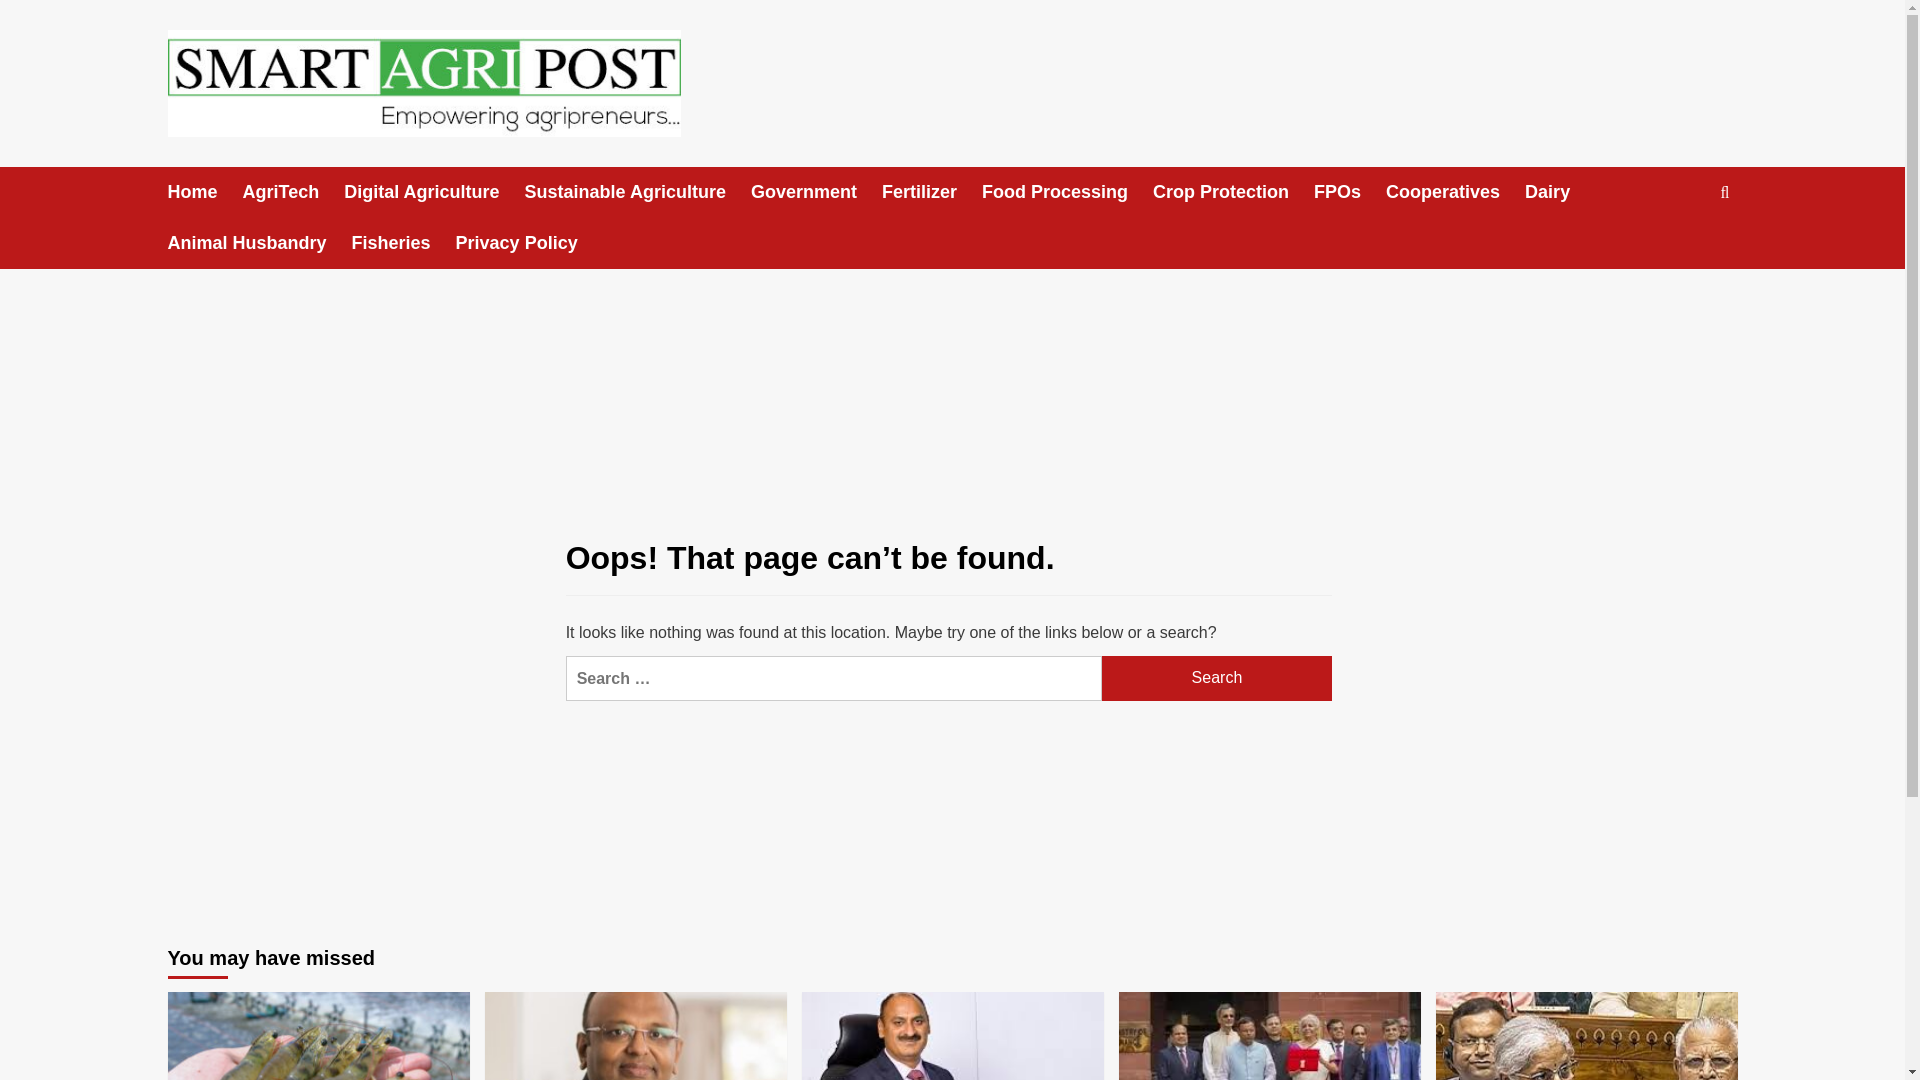 The height and width of the screenshot is (1080, 1920). Describe the element at coordinates (529, 243) in the screenshot. I see `Privacy Policy` at that location.